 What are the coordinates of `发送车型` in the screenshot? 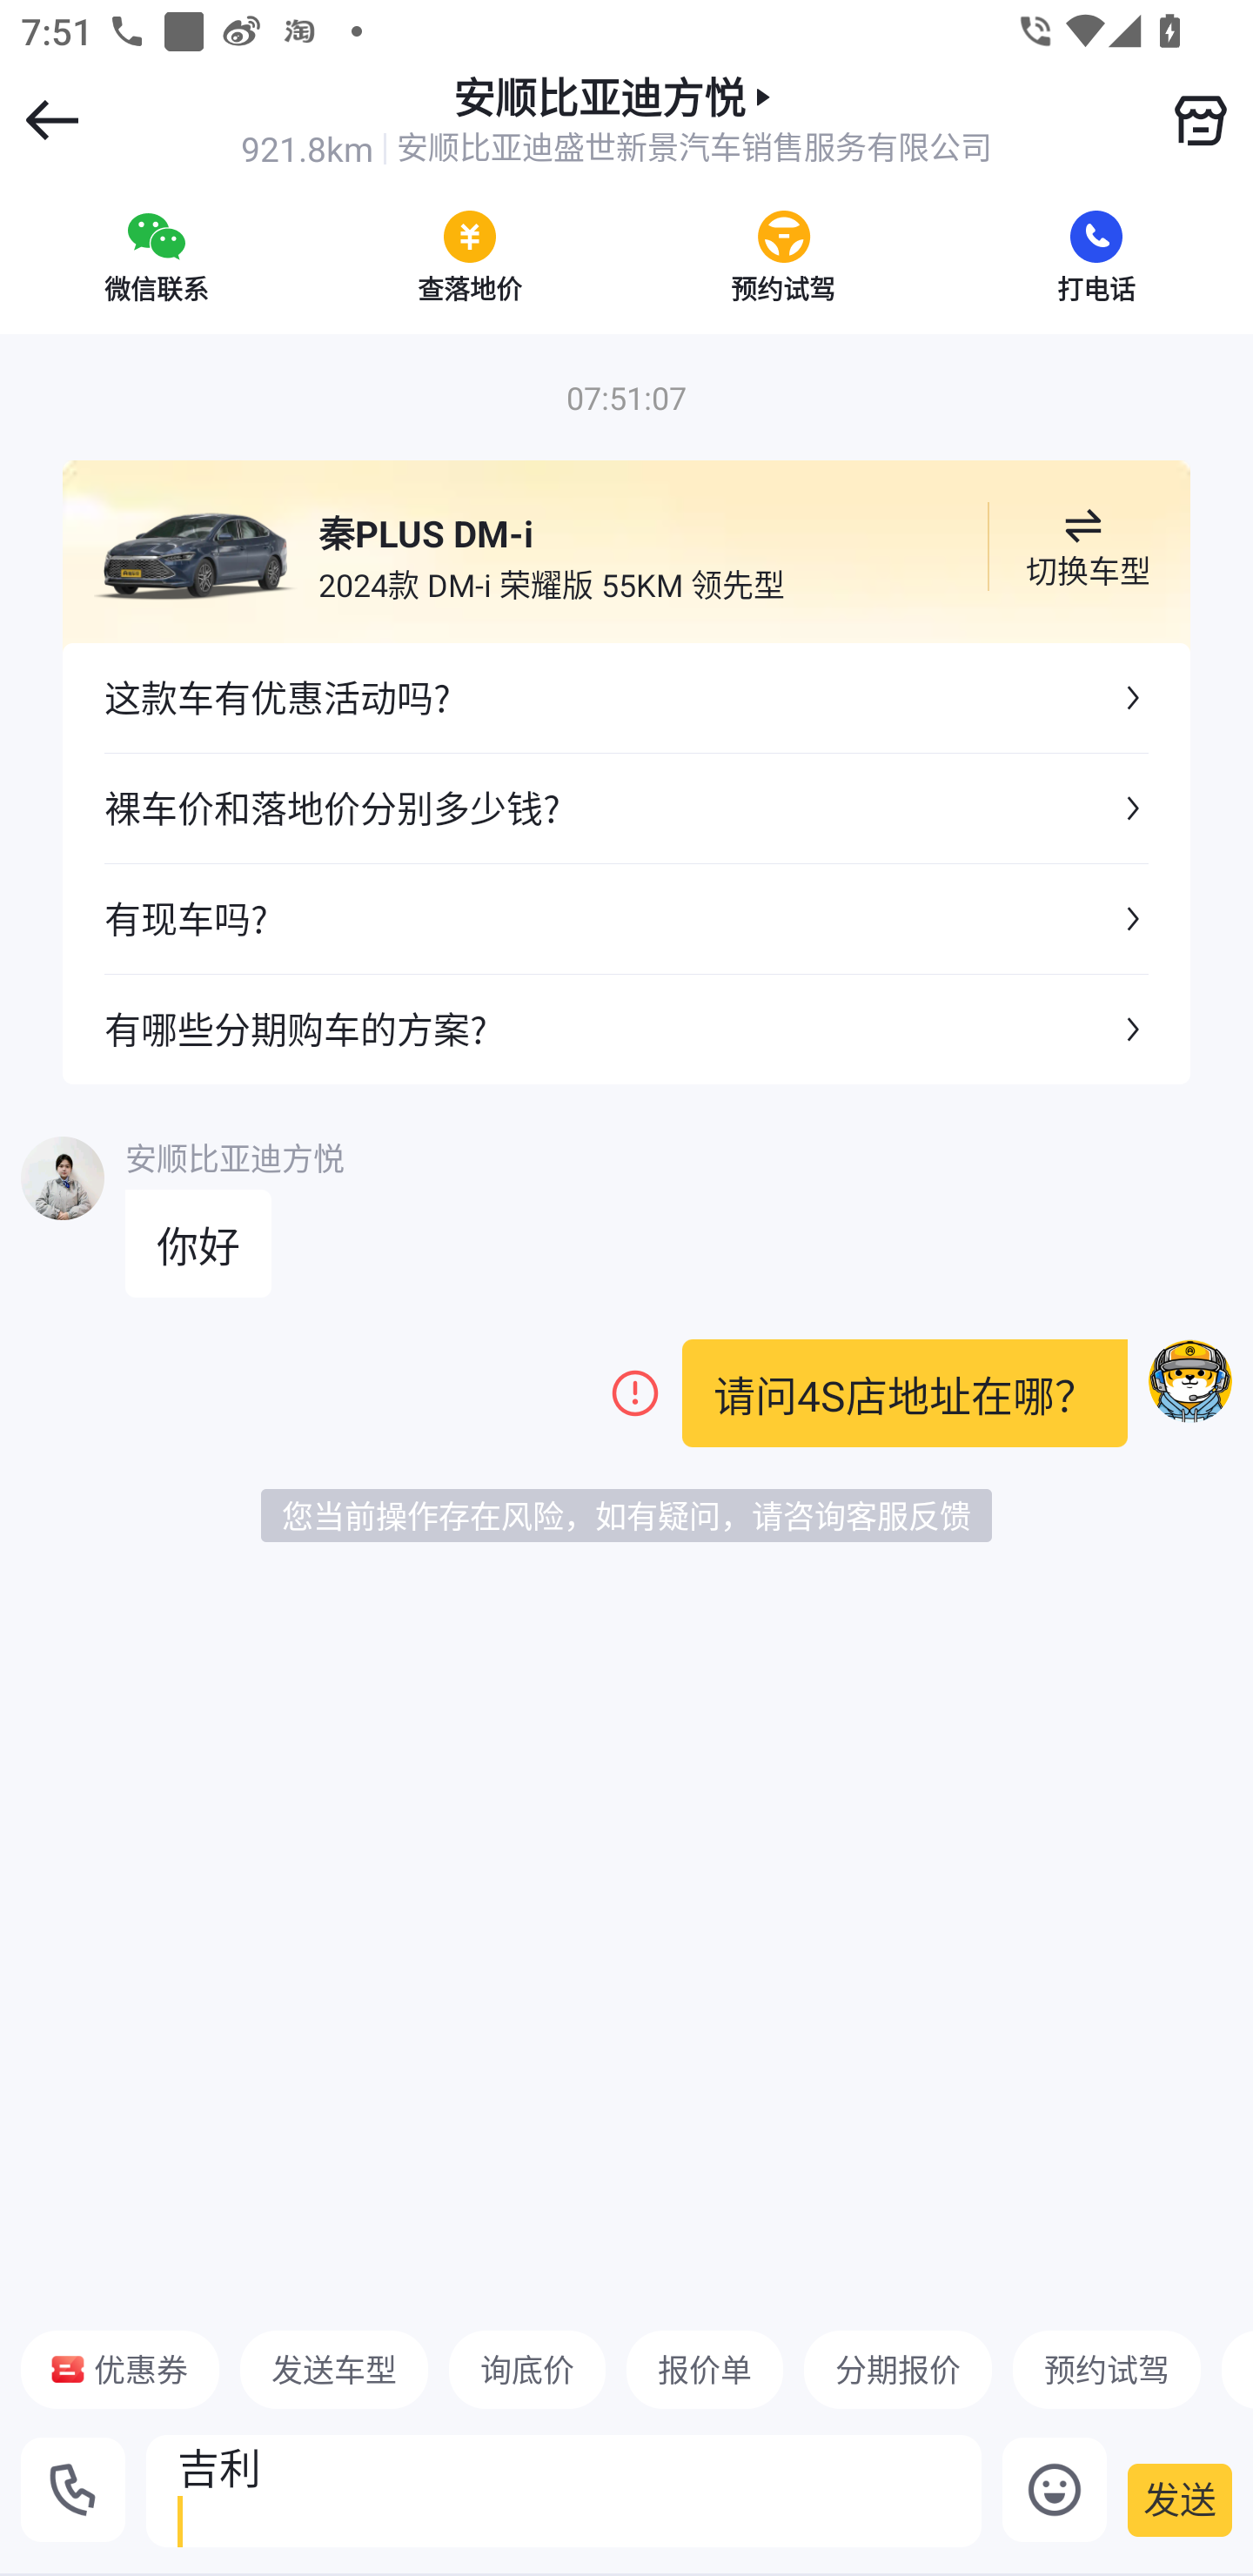 It's located at (334, 2369).